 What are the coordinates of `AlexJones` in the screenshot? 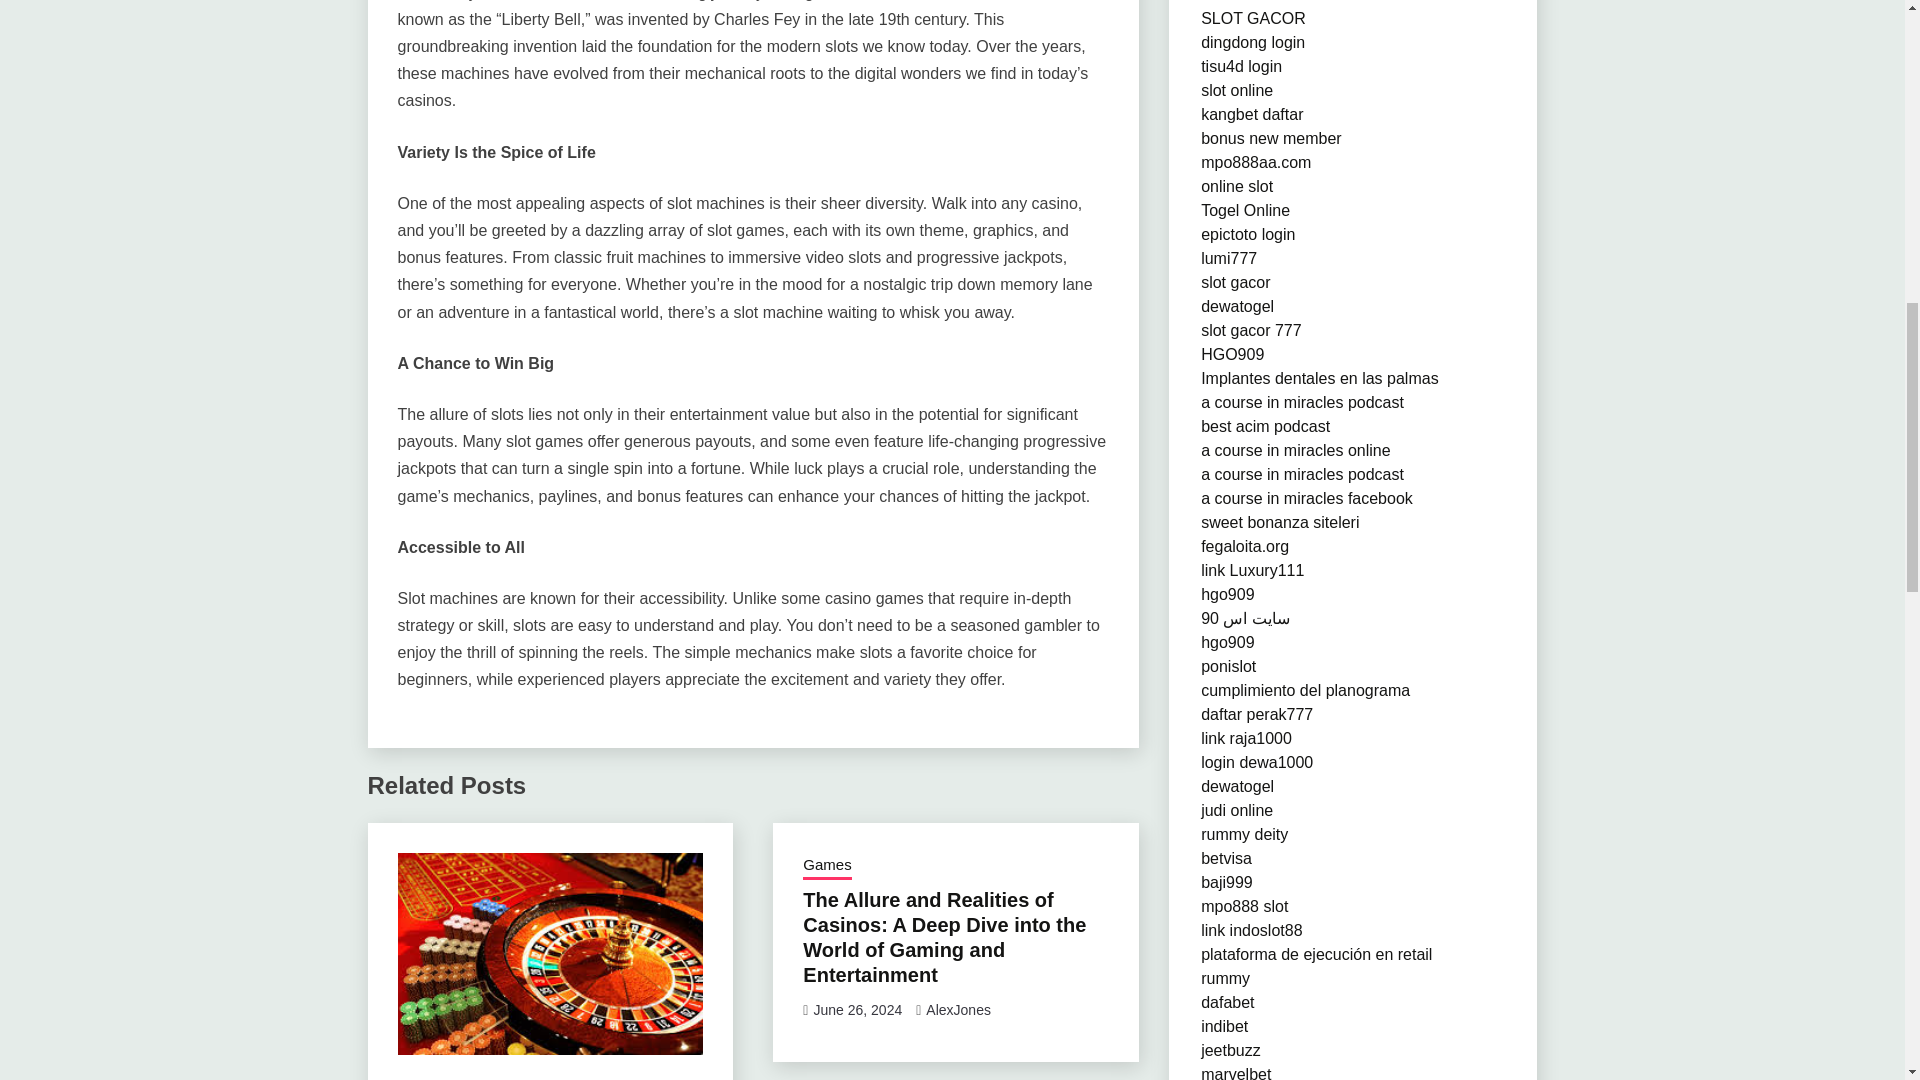 It's located at (958, 1010).